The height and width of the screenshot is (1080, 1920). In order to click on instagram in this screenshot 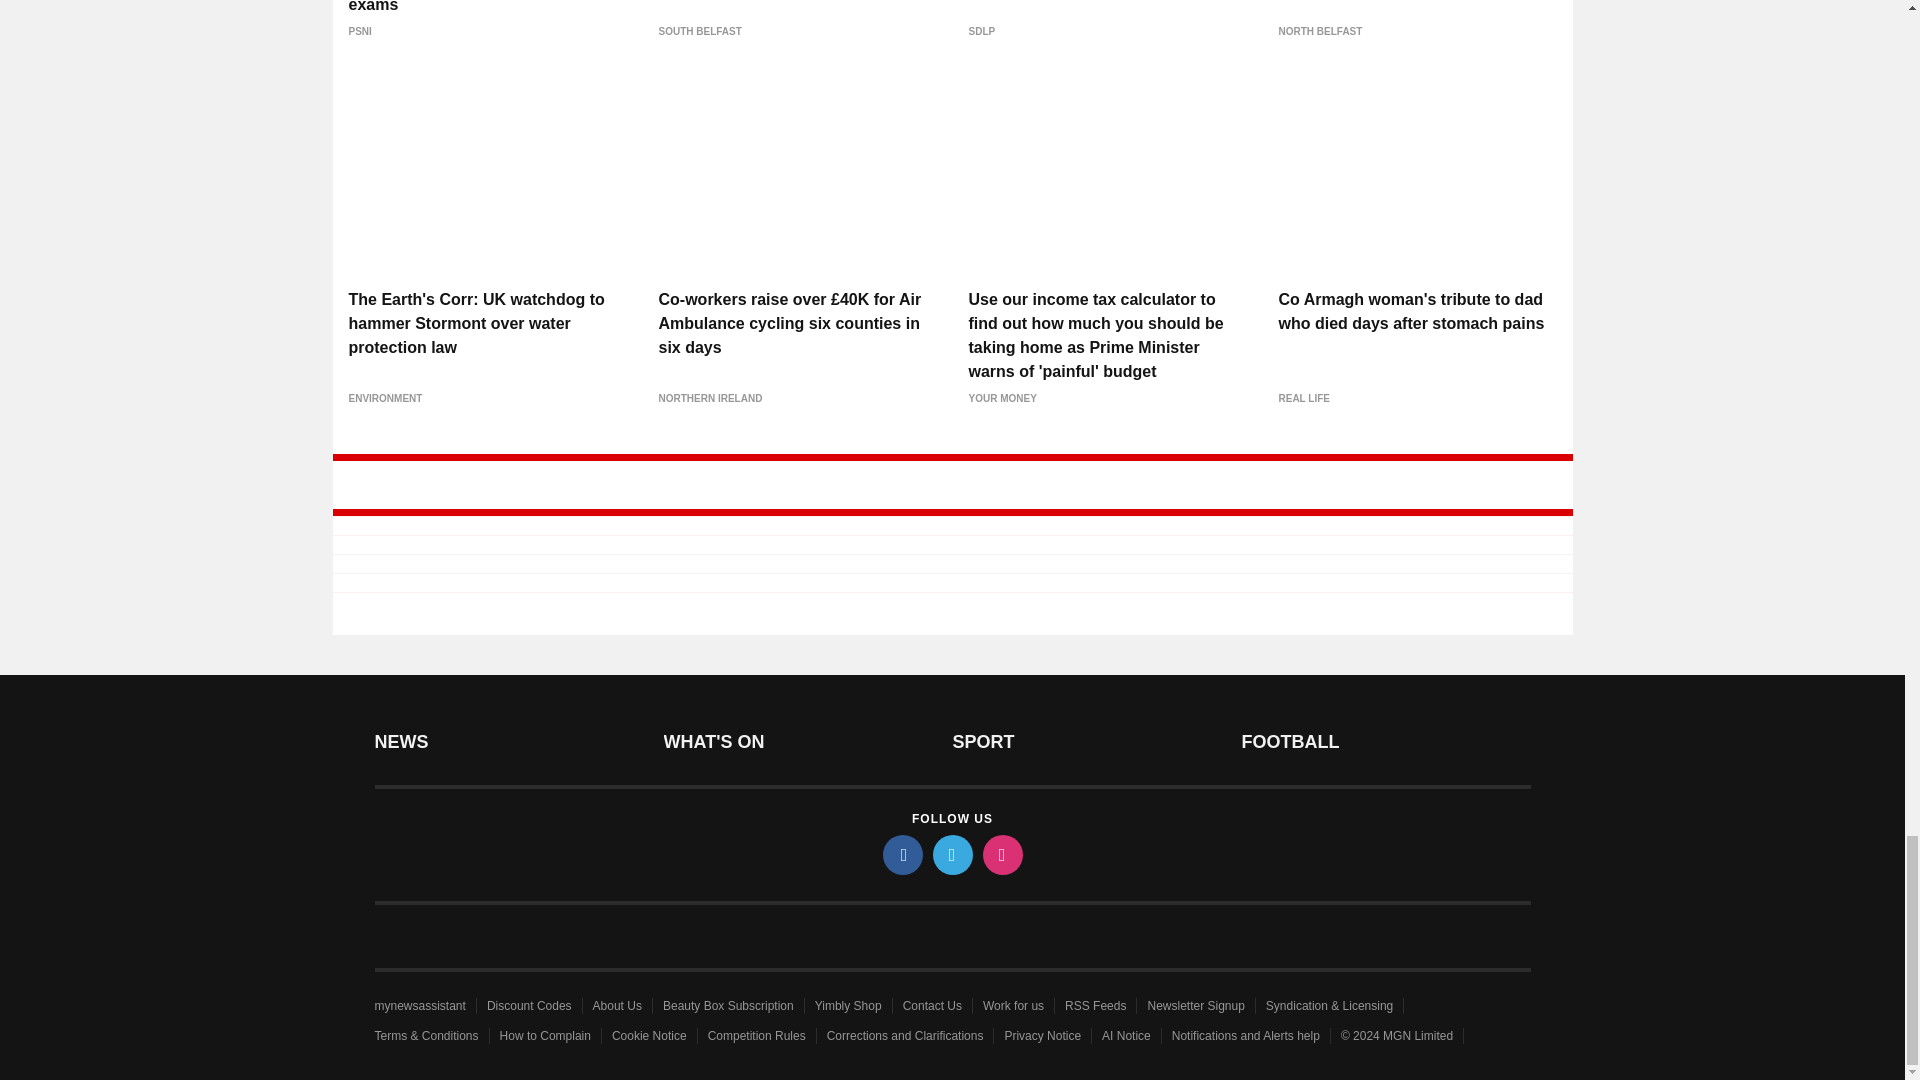, I will do `click(1001, 854)`.